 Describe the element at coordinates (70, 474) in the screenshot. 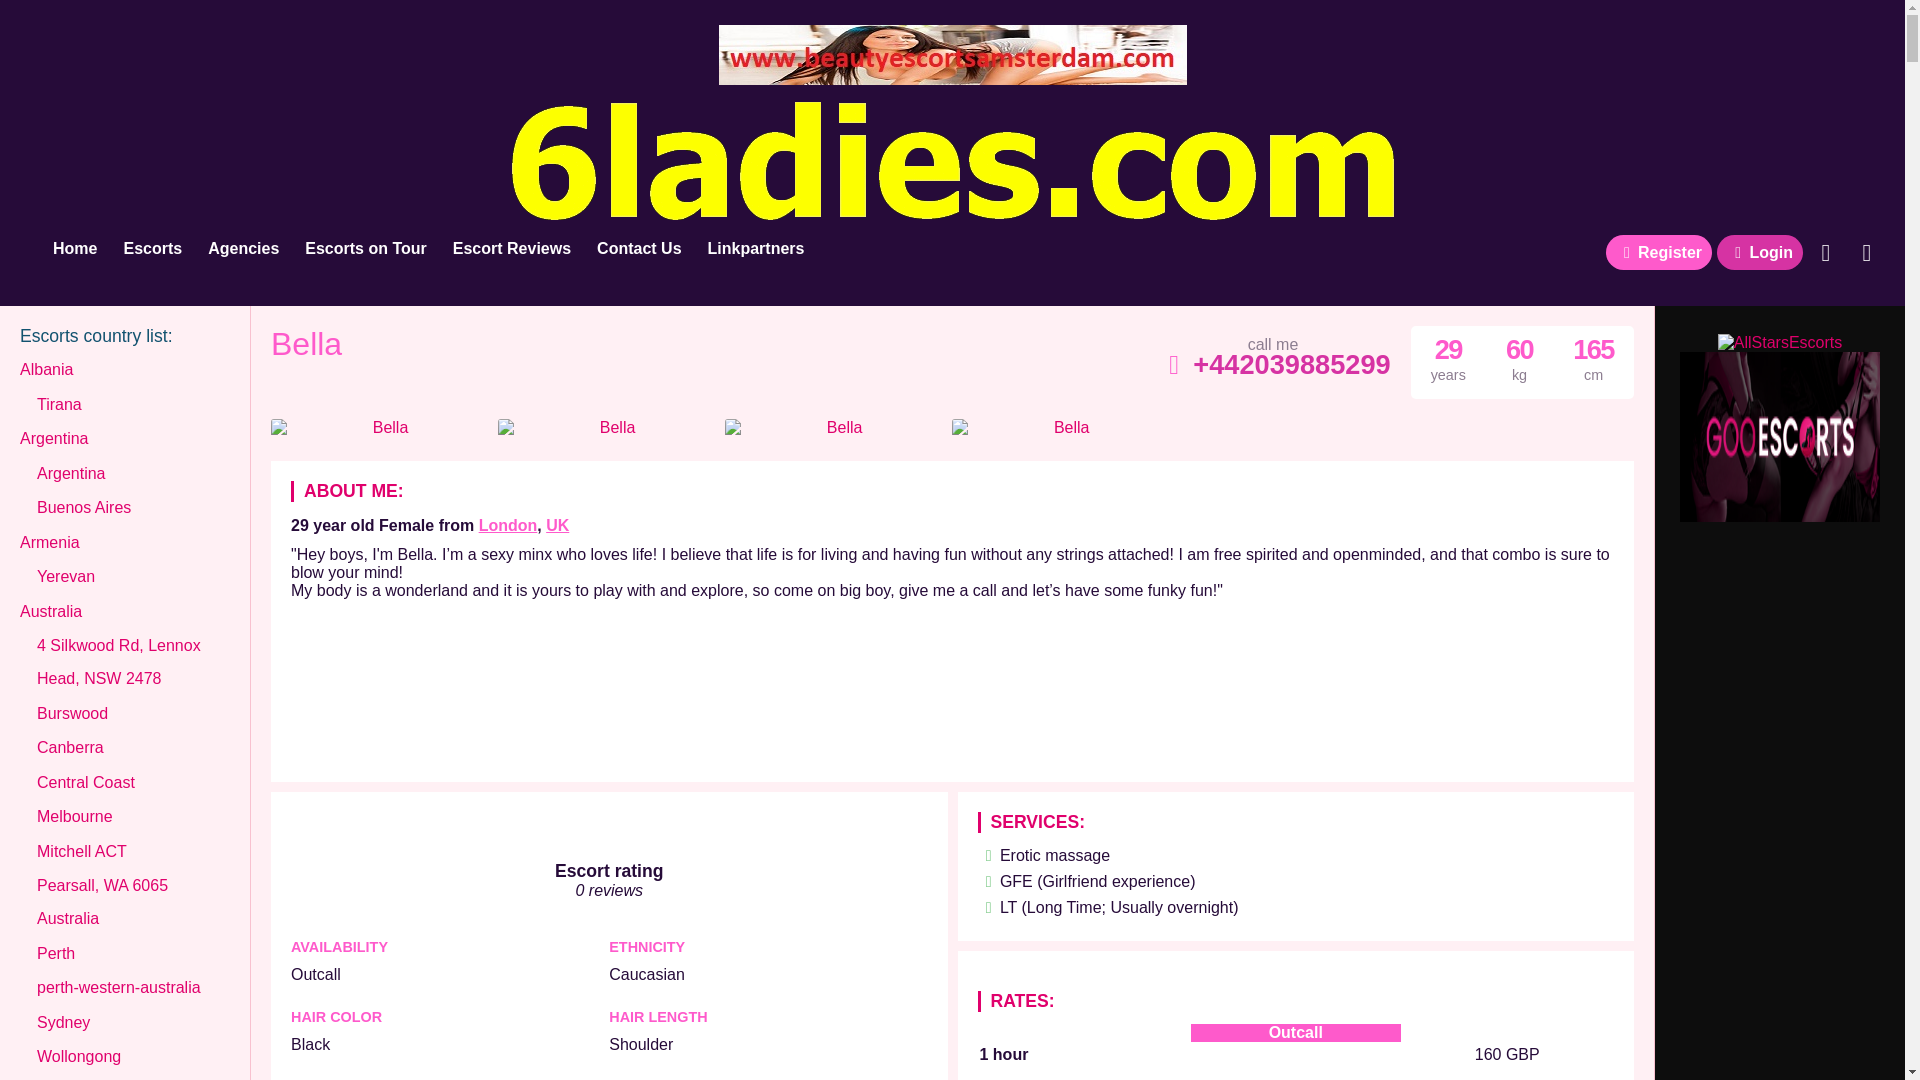

I see `Argentina` at that location.